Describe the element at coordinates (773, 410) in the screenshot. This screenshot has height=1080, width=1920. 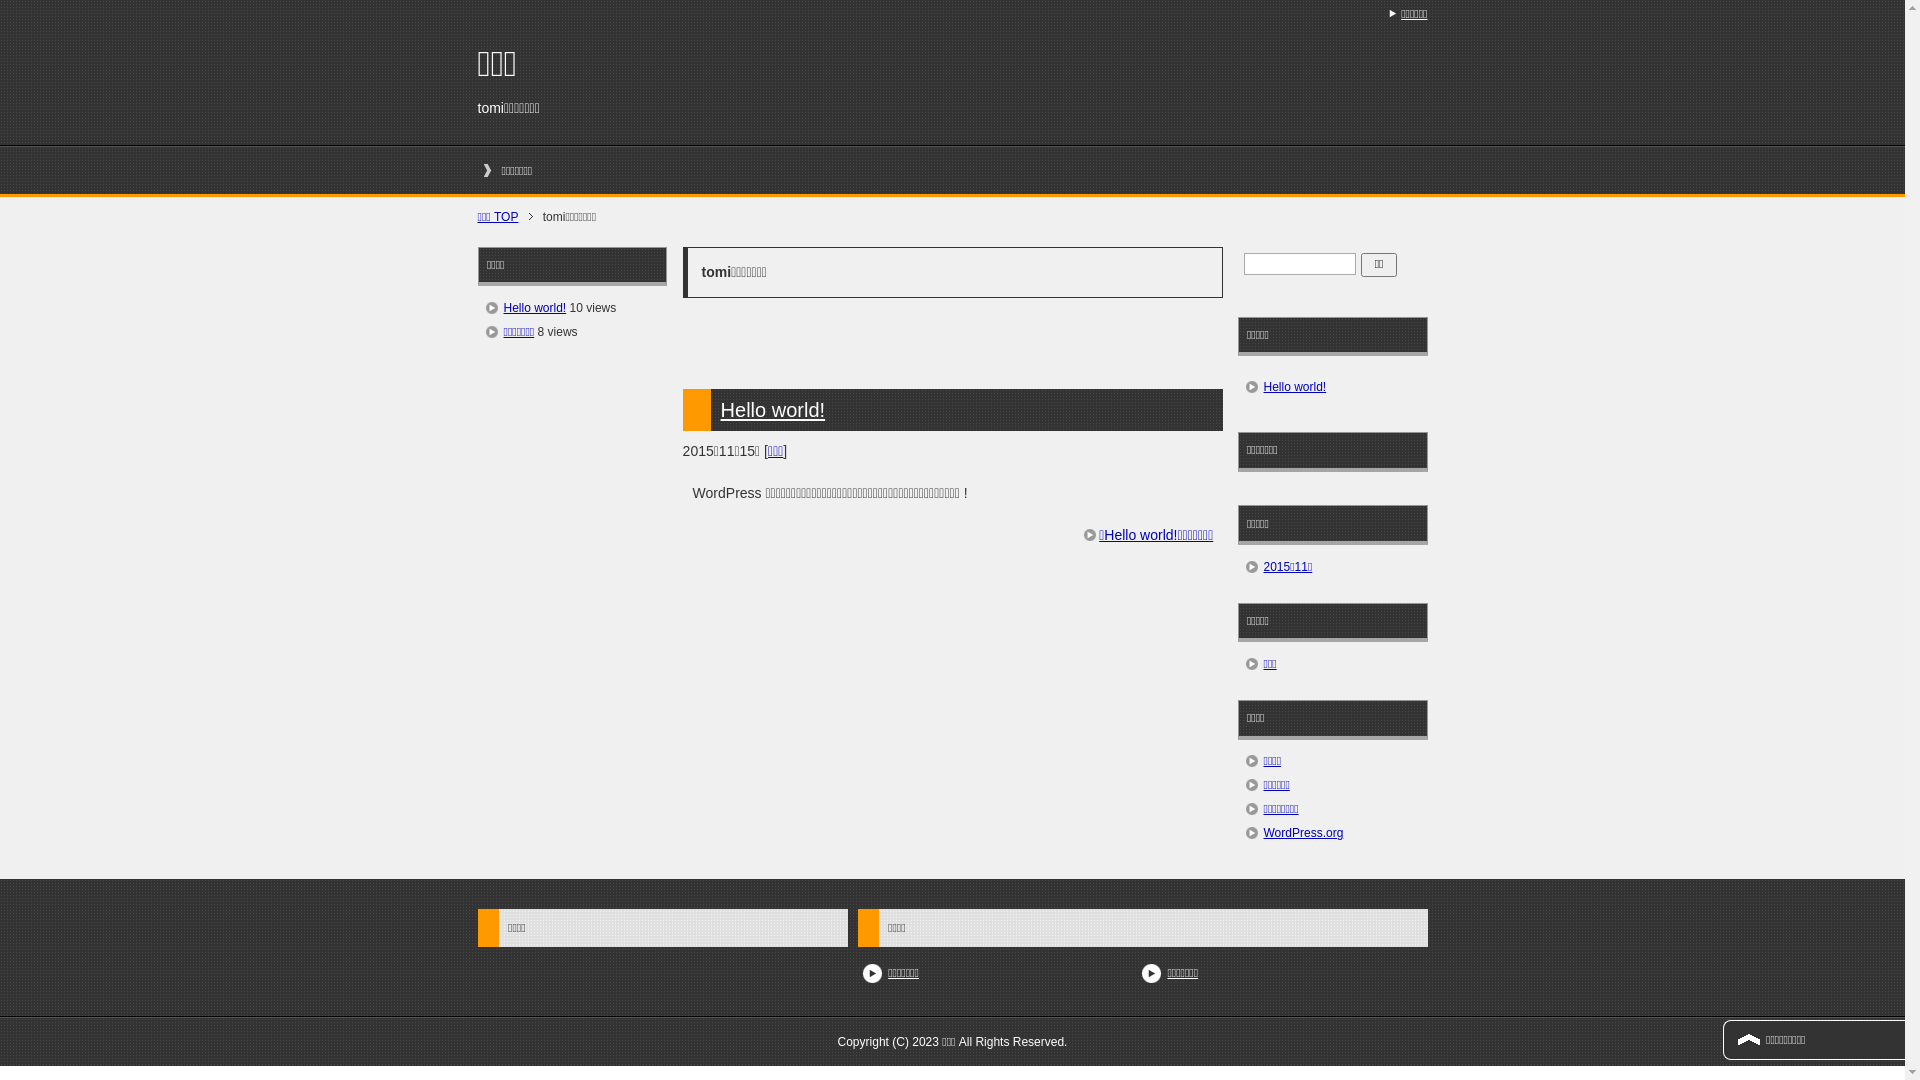
I see `Hello world!` at that location.